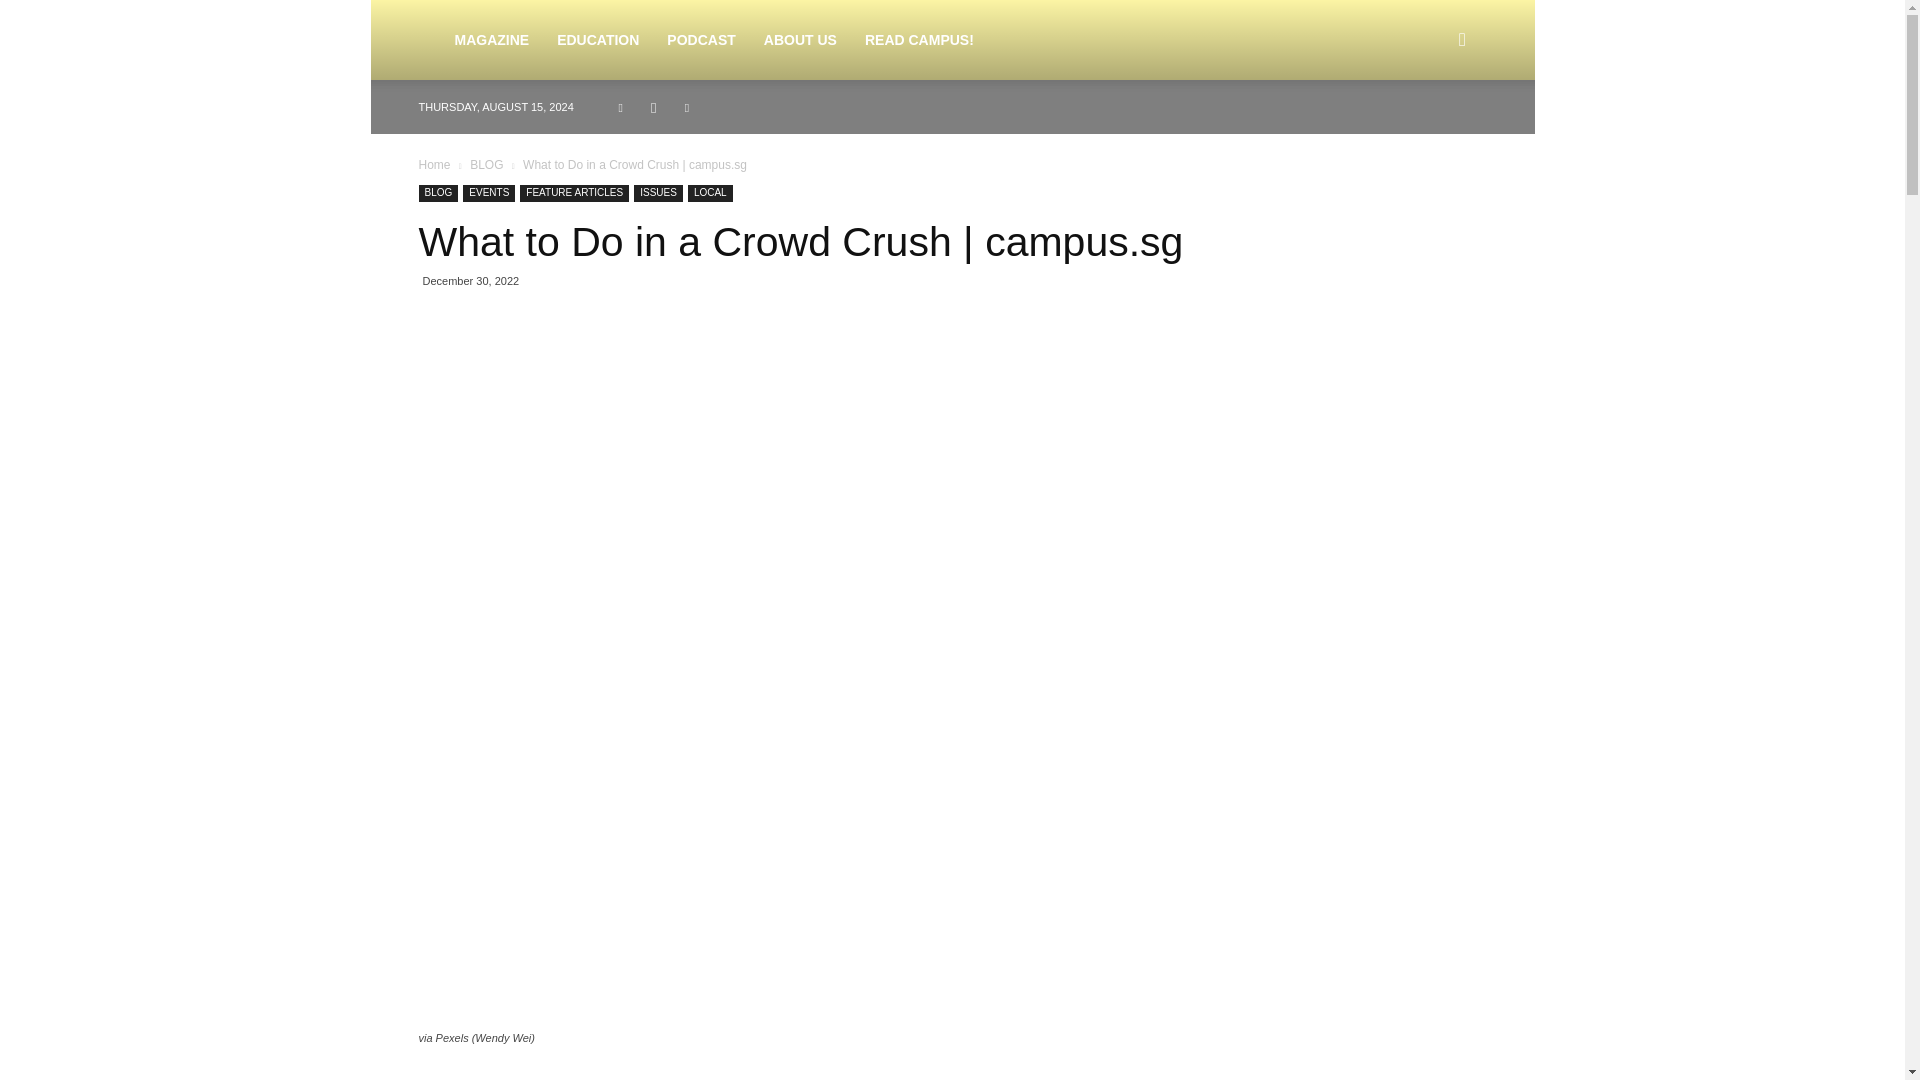 Image resolution: width=1920 pixels, height=1080 pixels. I want to click on Search, so click(1430, 136).